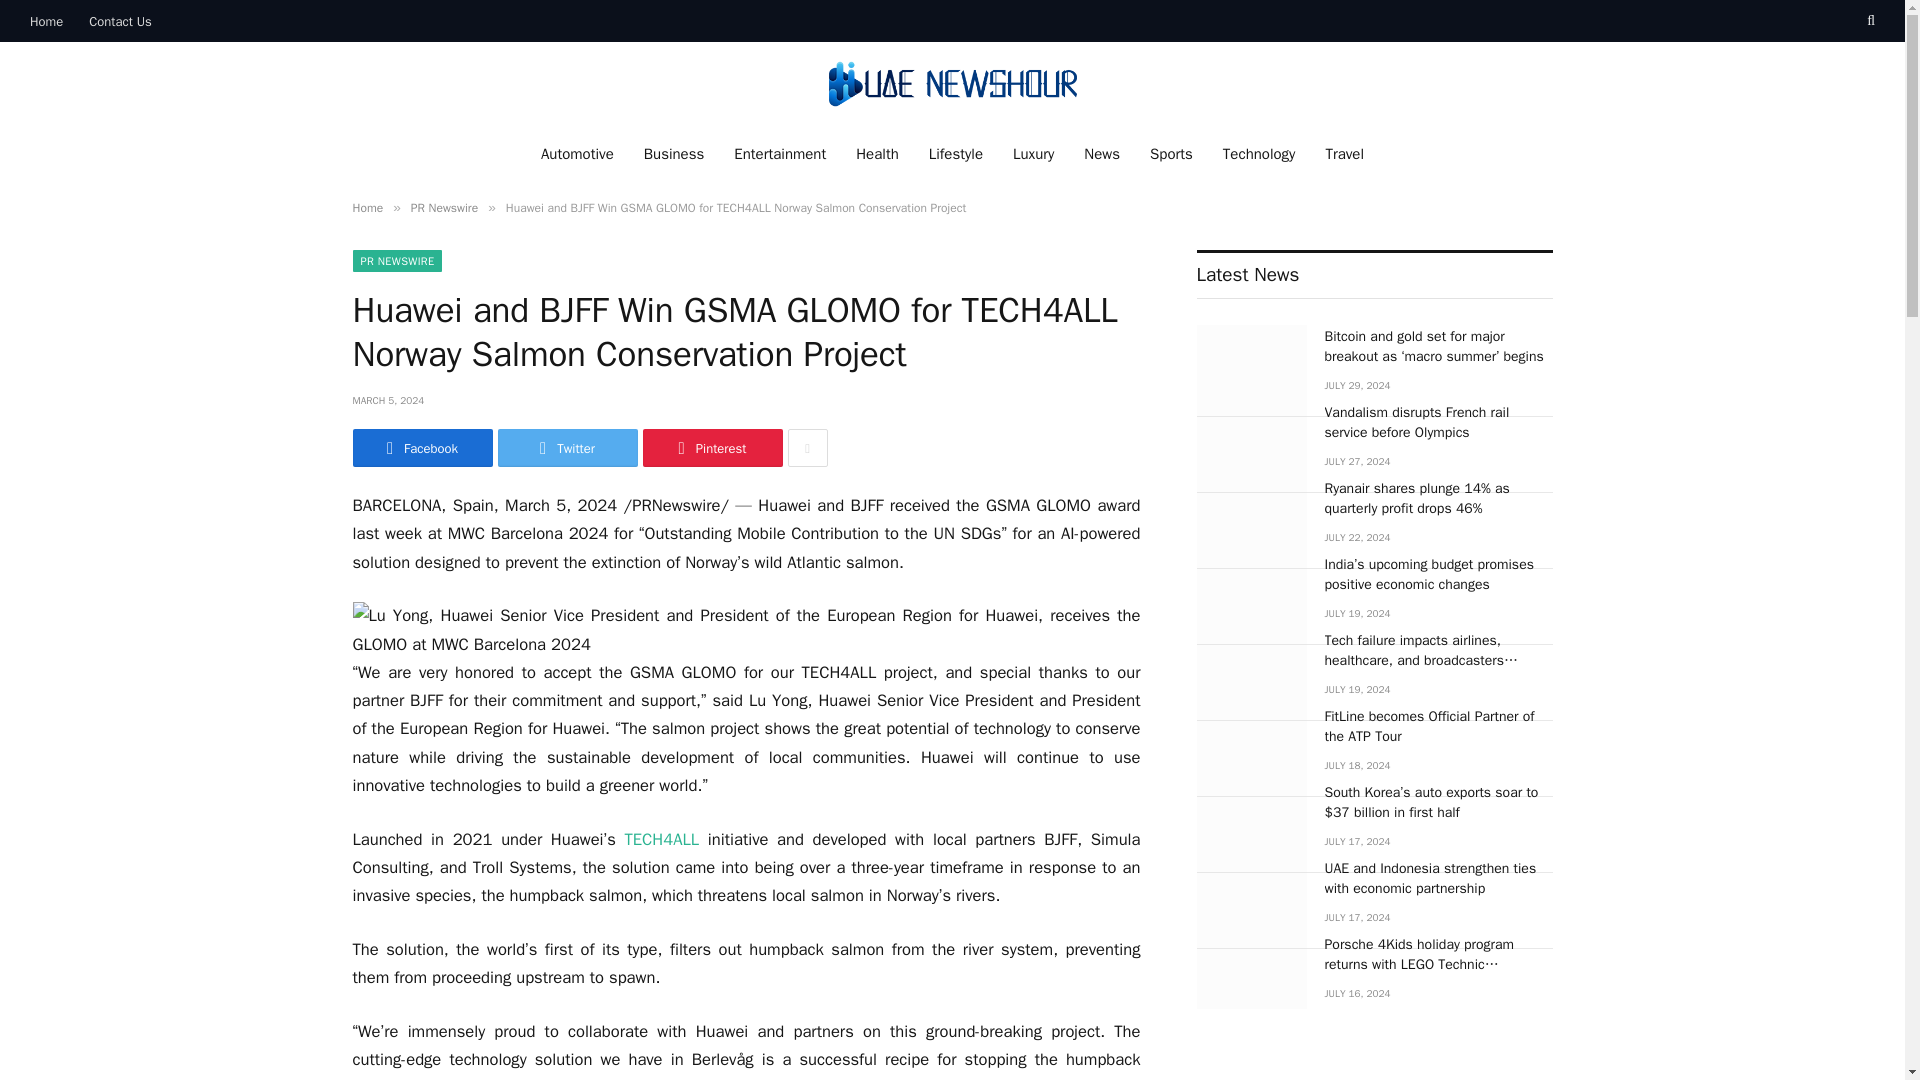 The image size is (1920, 1080). I want to click on Share on Pinterest, so click(711, 447).